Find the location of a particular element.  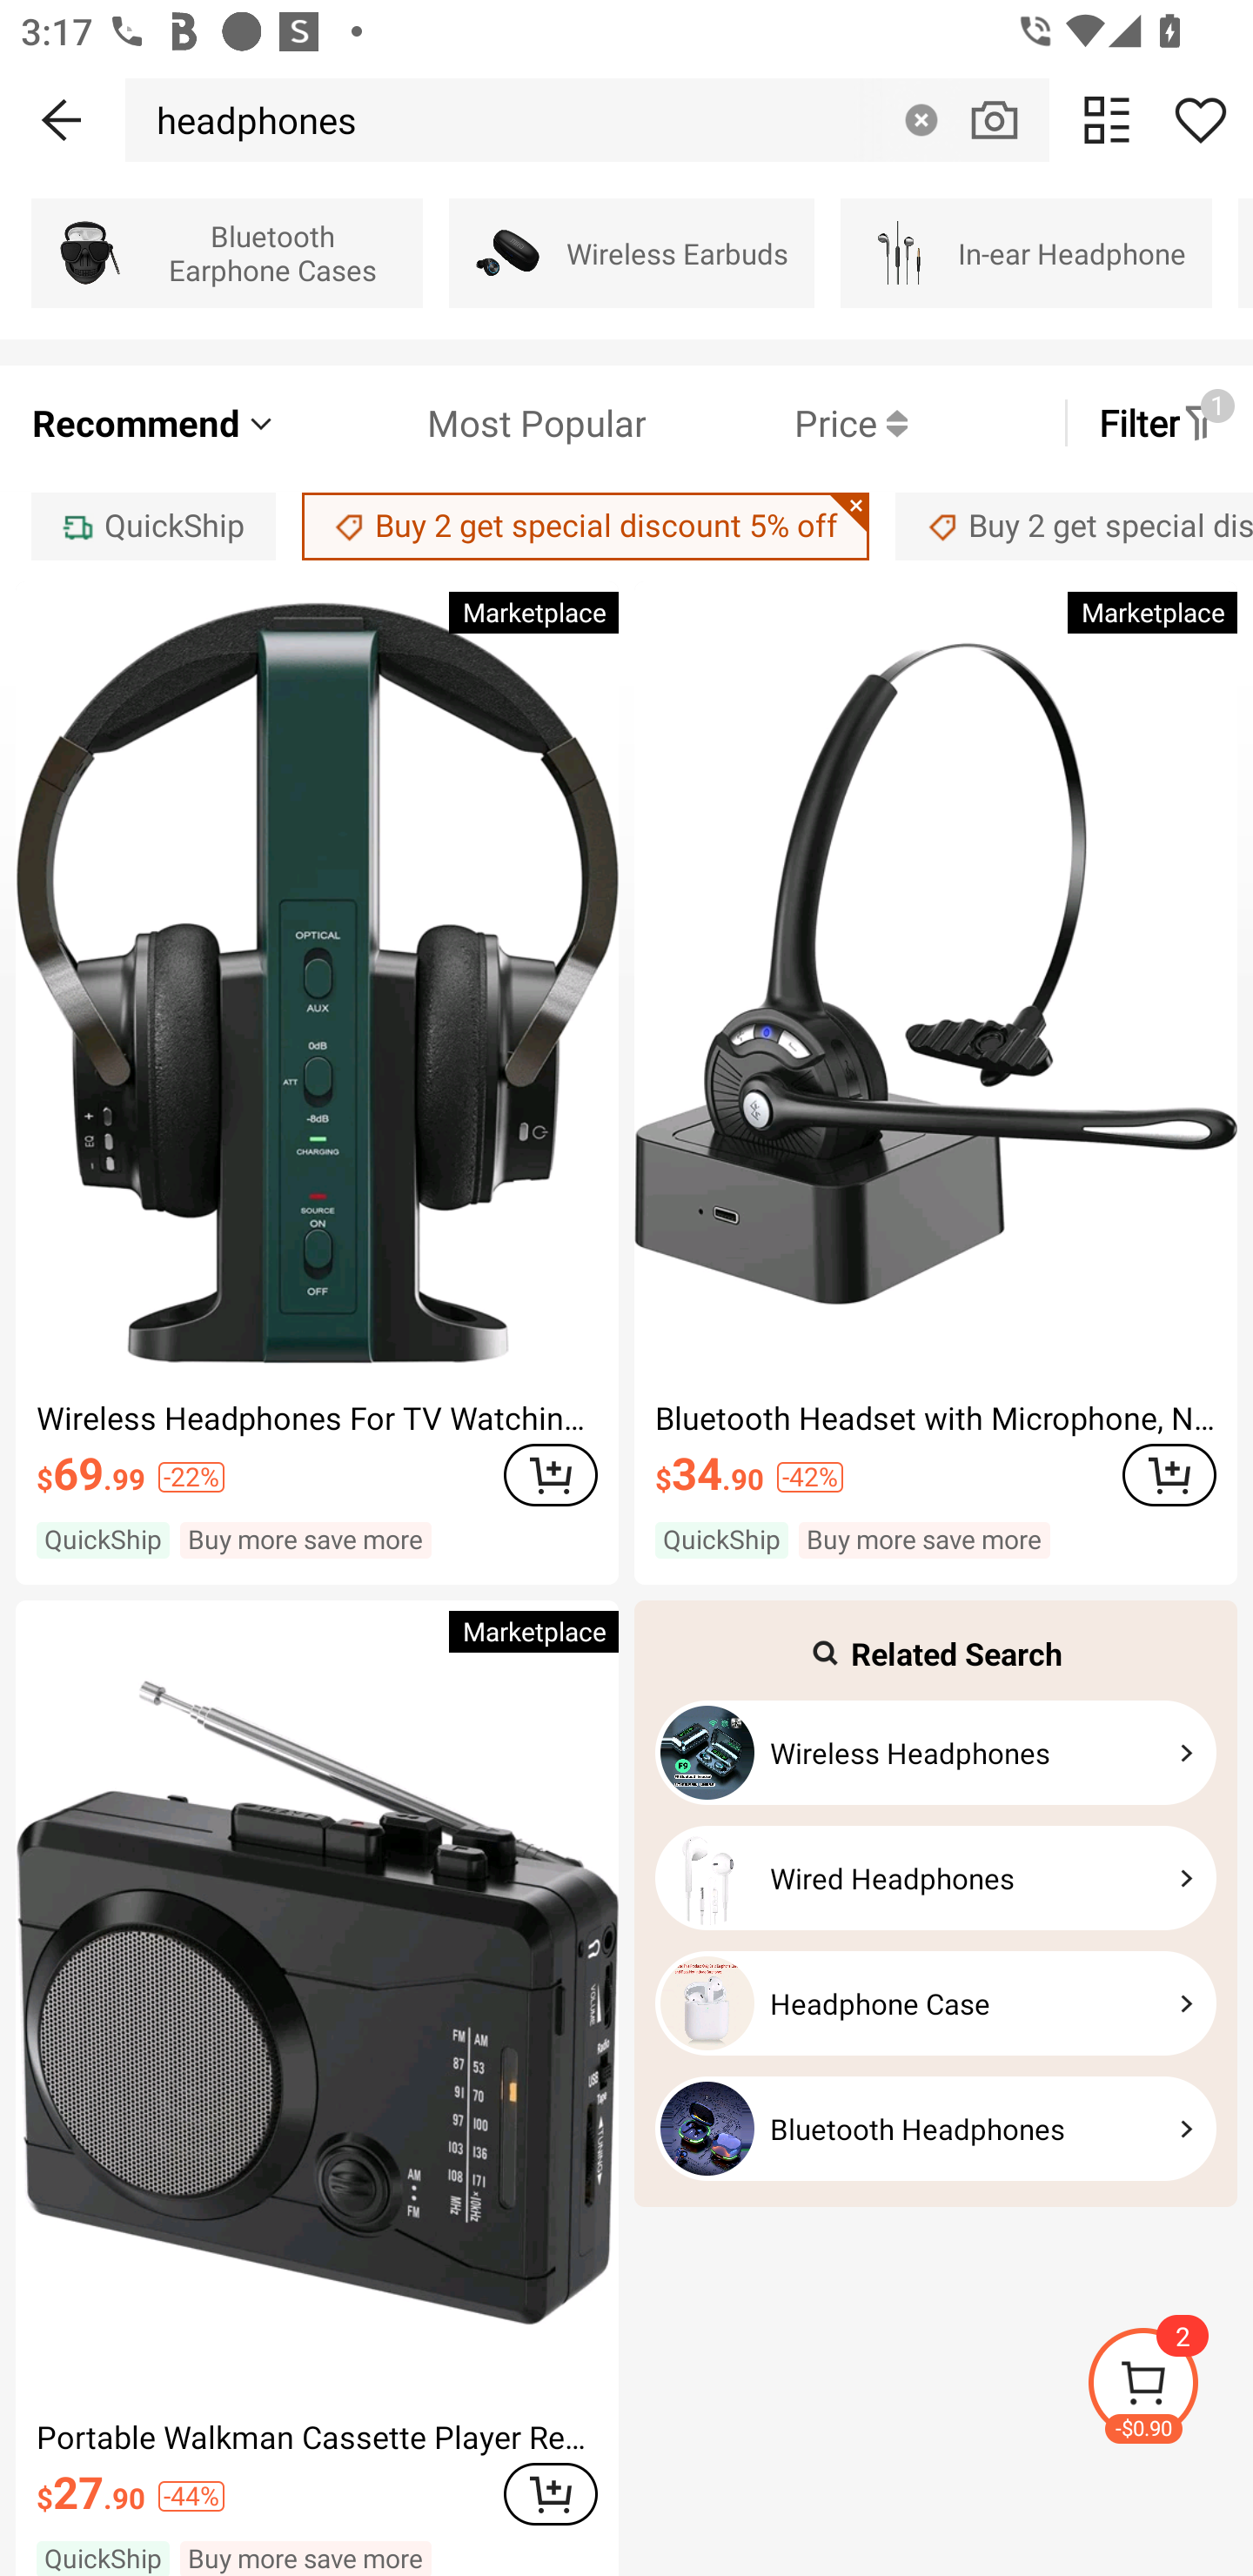

Share is located at coordinates (1201, 119).